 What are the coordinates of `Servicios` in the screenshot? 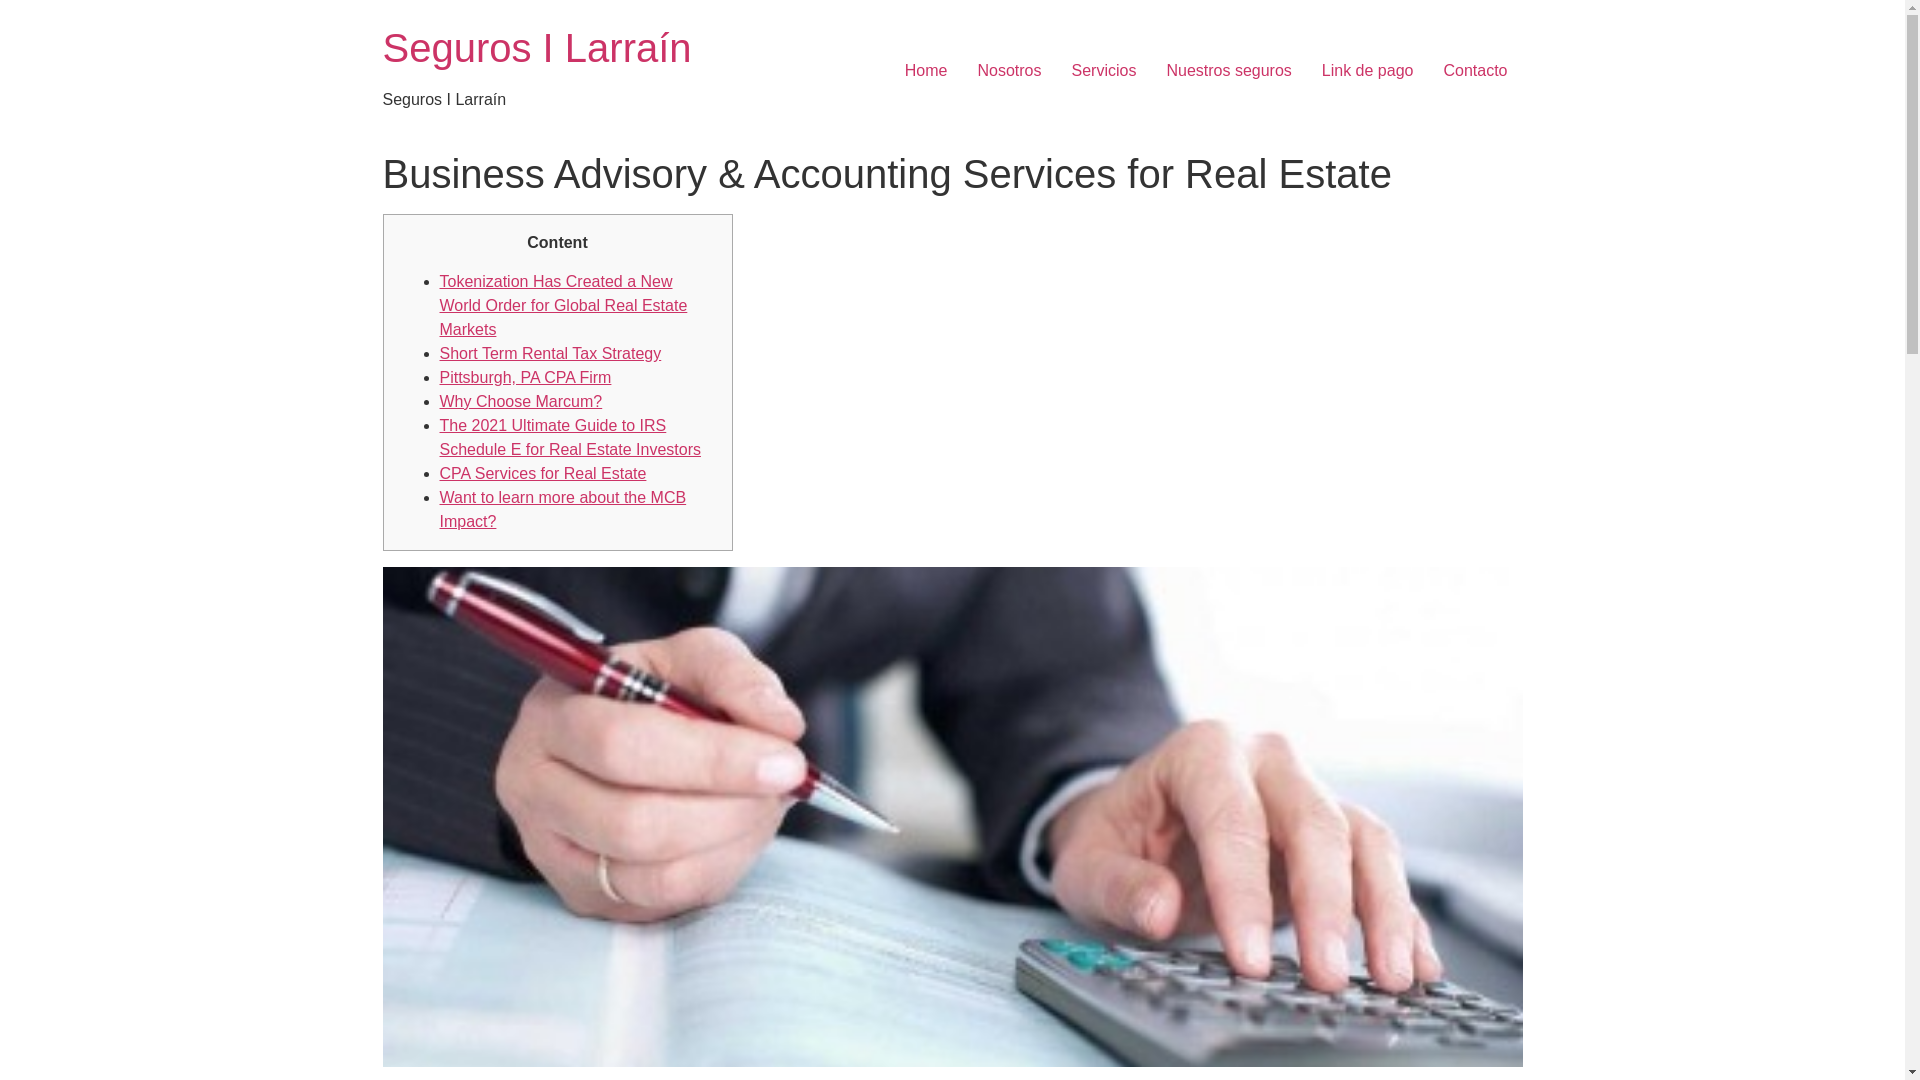 It's located at (1104, 70).